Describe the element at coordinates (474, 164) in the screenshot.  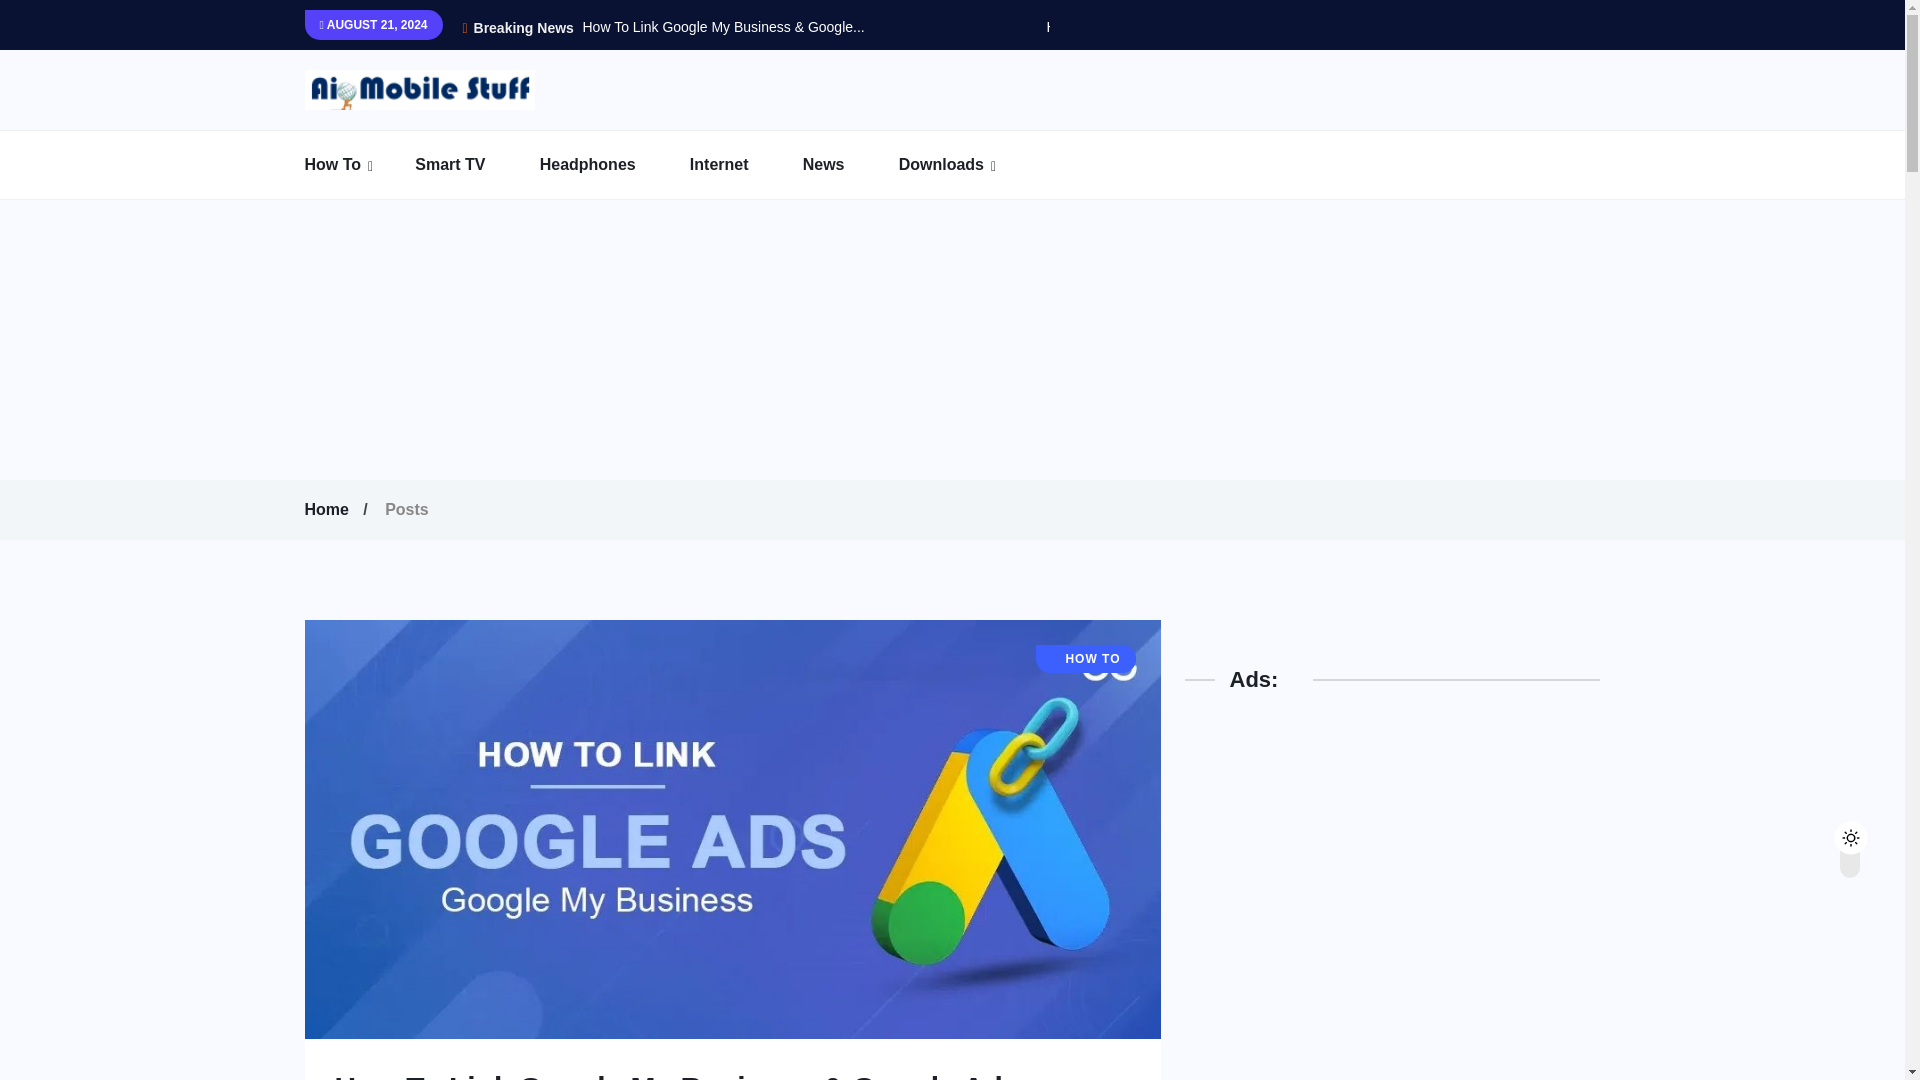
I see `Smart TV` at that location.